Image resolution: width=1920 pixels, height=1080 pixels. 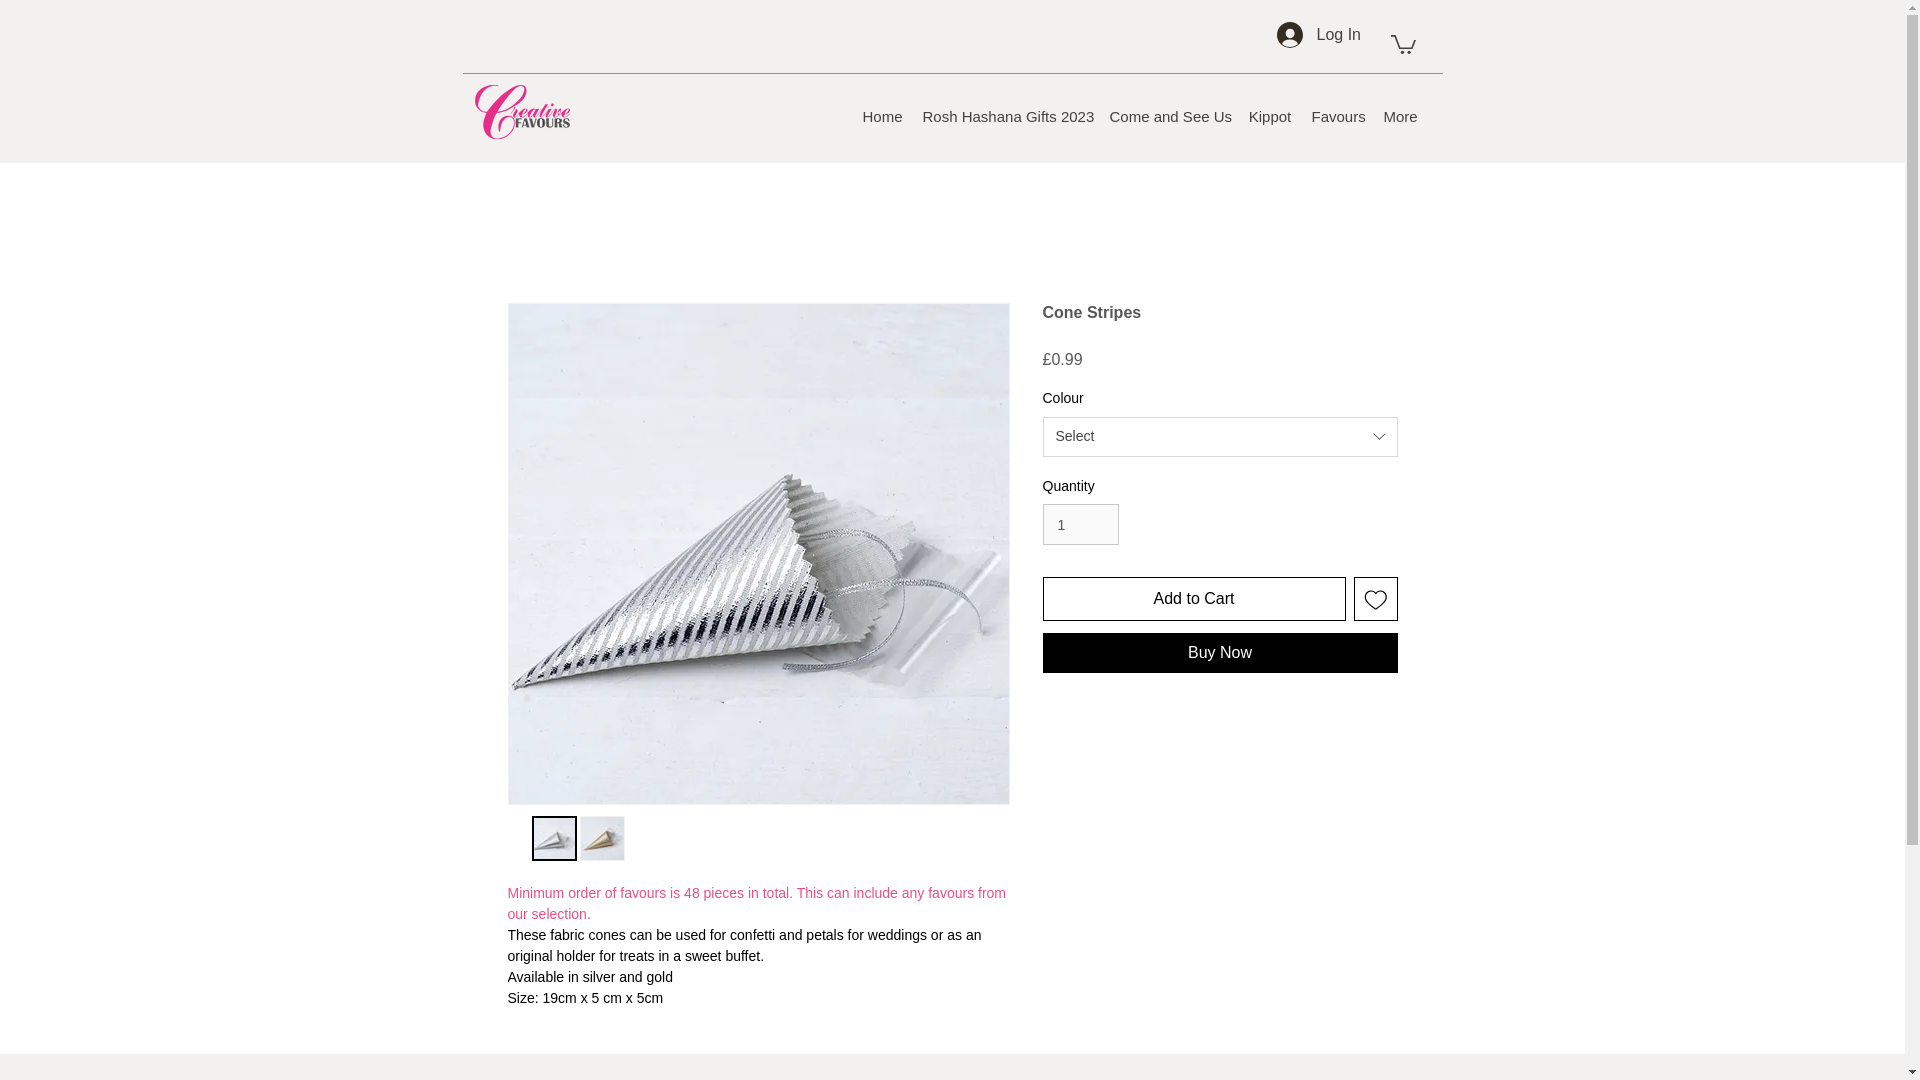 What do you see at coordinates (1270, 117) in the screenshot?
I see `Kippot` at bounding box center [1270, 117].